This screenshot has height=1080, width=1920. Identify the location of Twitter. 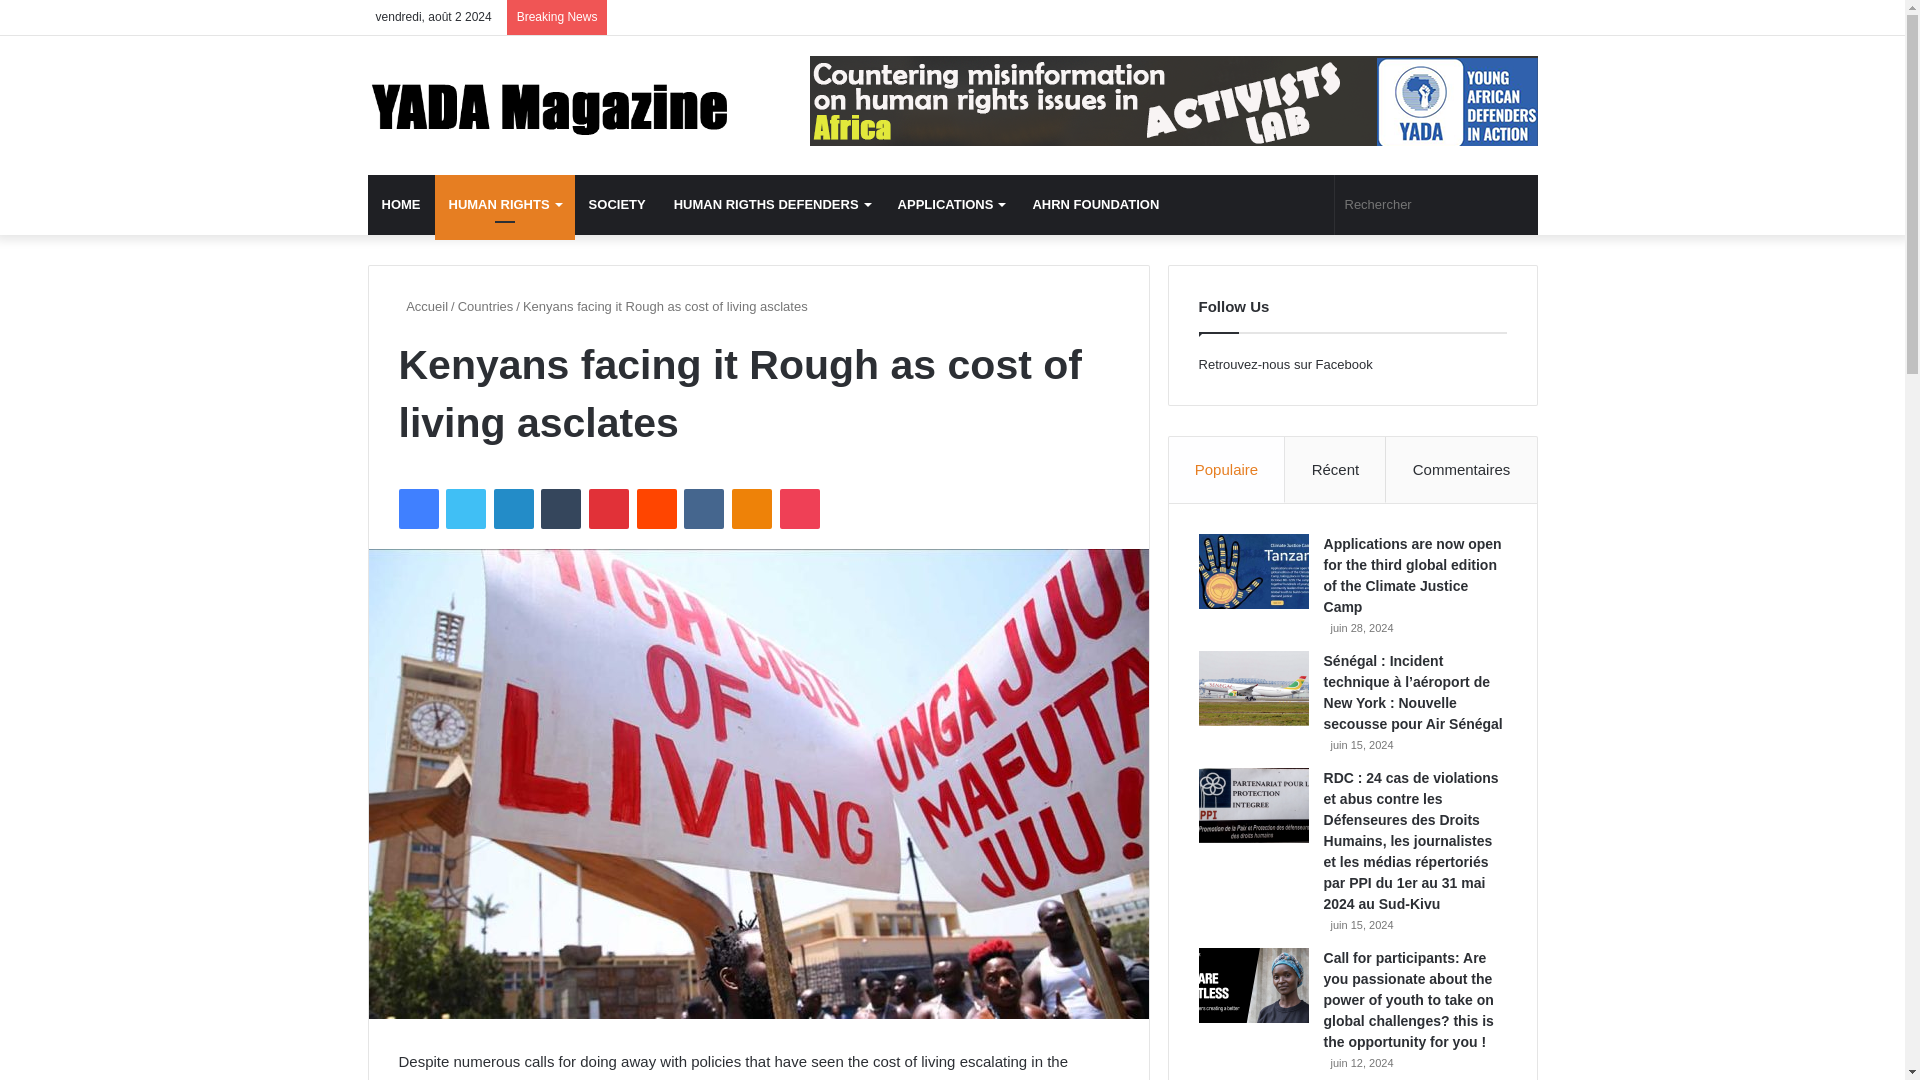
(465, 509).